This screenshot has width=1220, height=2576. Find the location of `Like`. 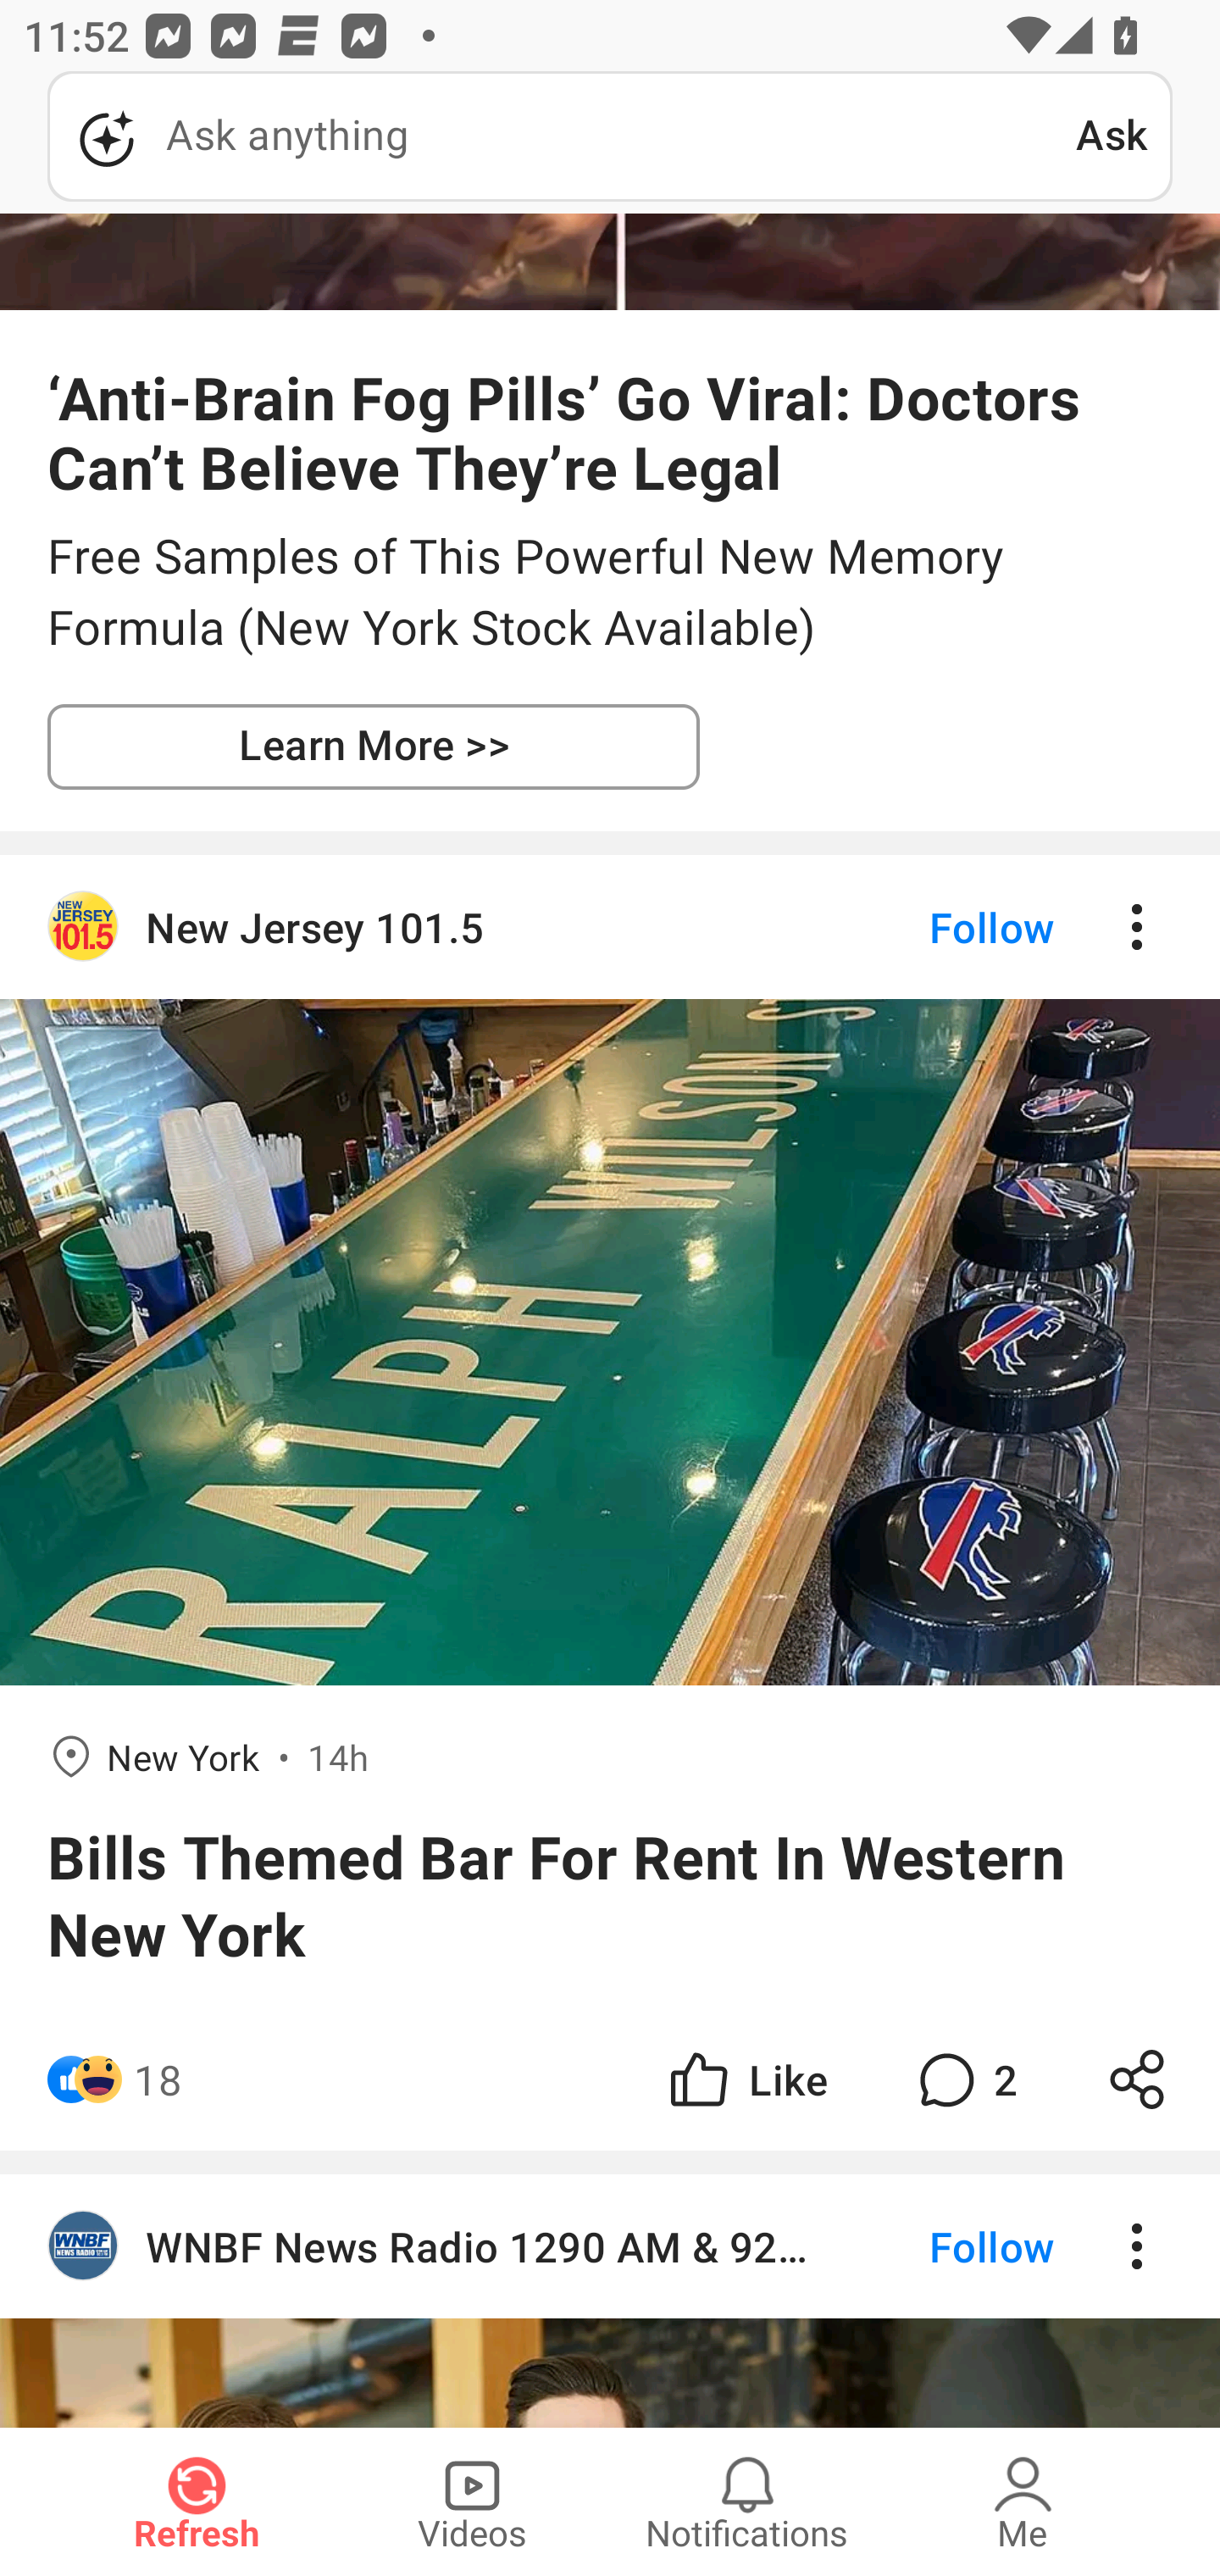

Like is located at coordinates (746, 2079).